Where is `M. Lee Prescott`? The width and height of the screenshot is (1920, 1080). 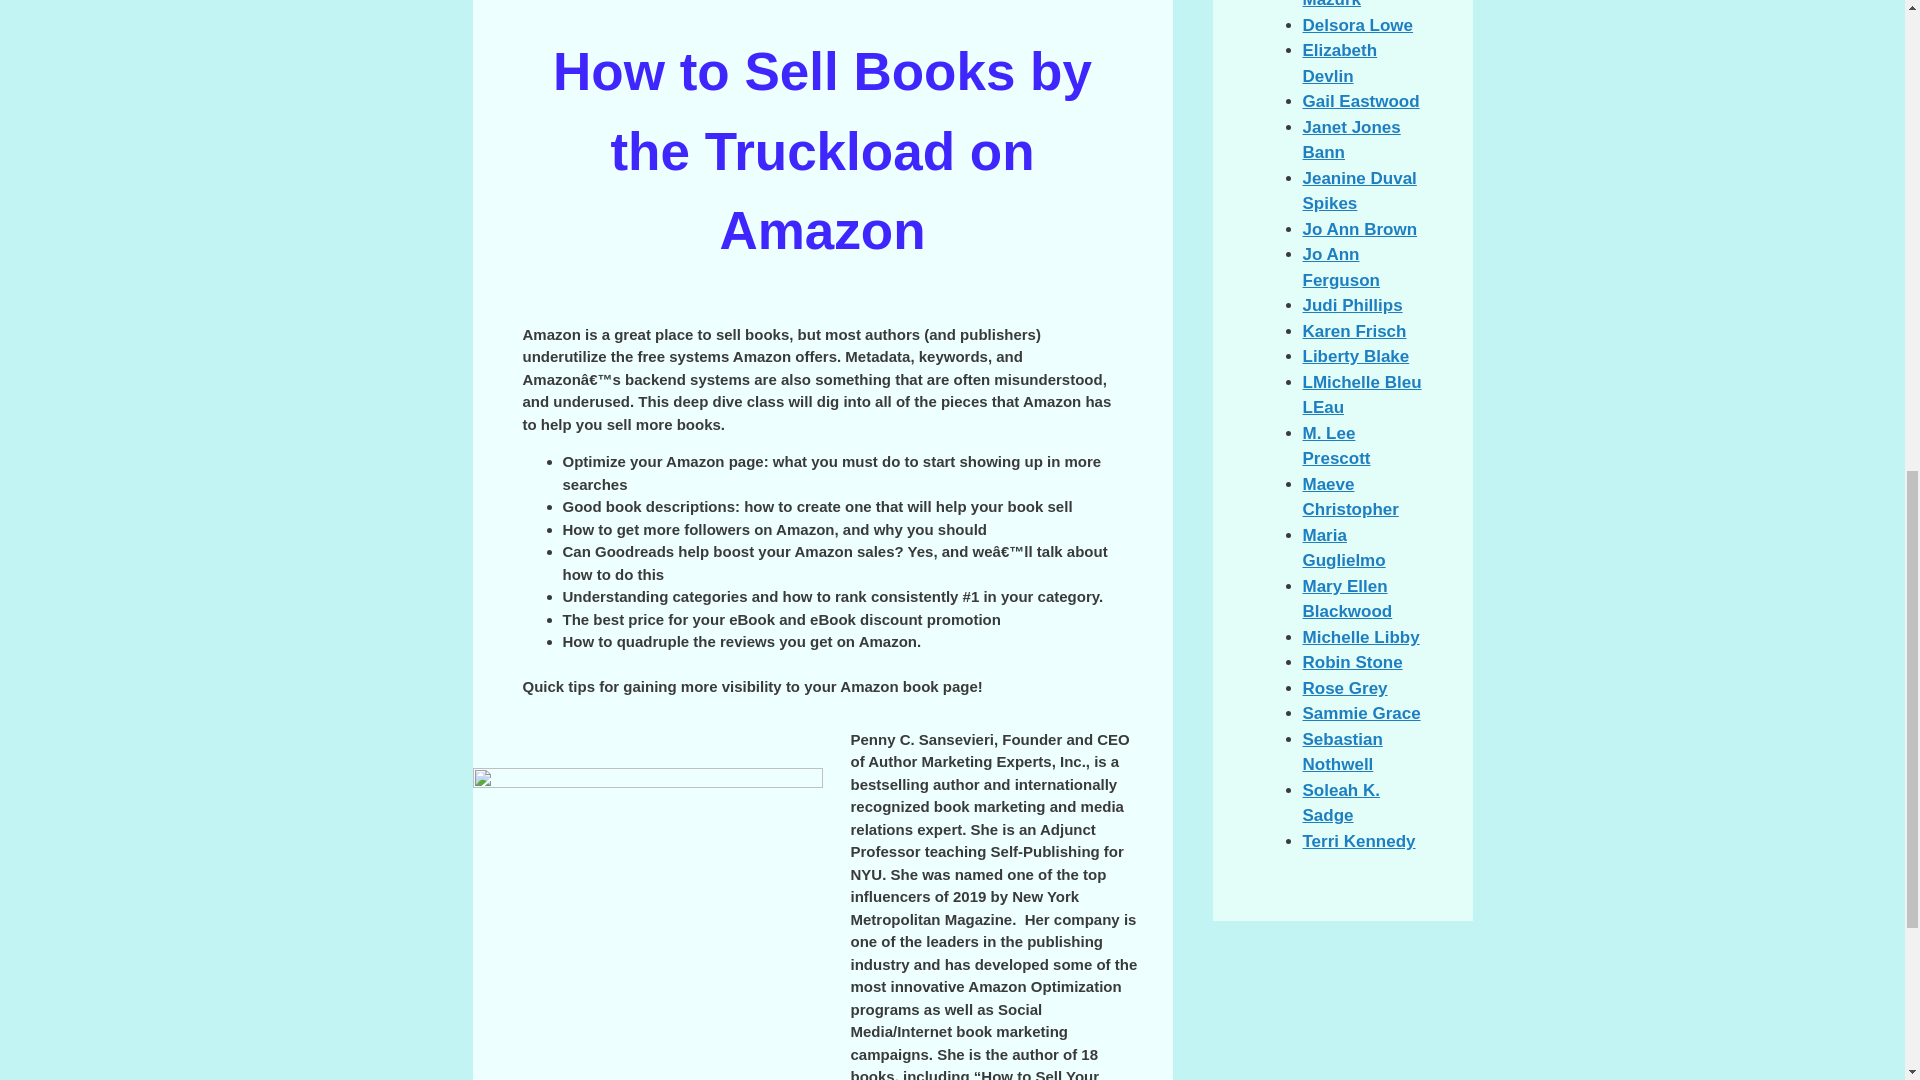
M. Lee Prescott is located at coordinates (1336, 446).